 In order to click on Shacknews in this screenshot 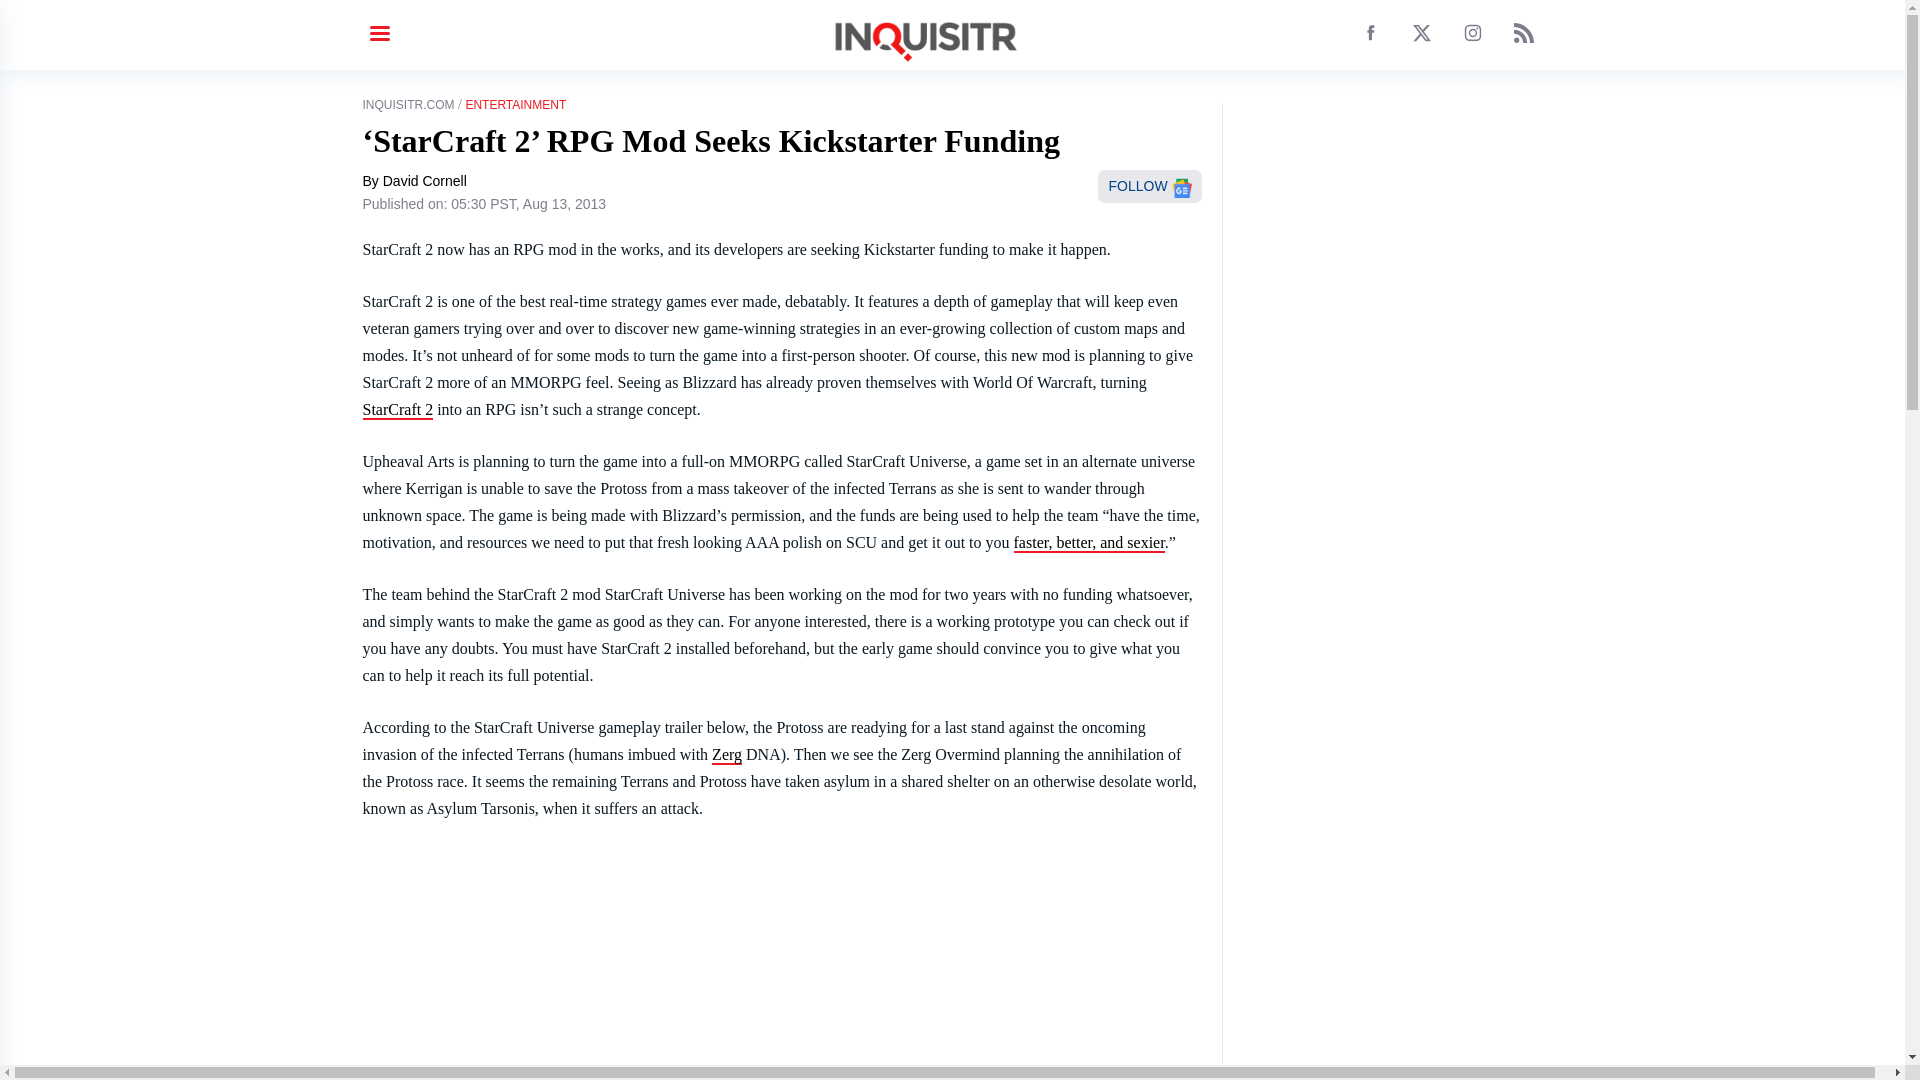, I will do `click(1089, 542)`.